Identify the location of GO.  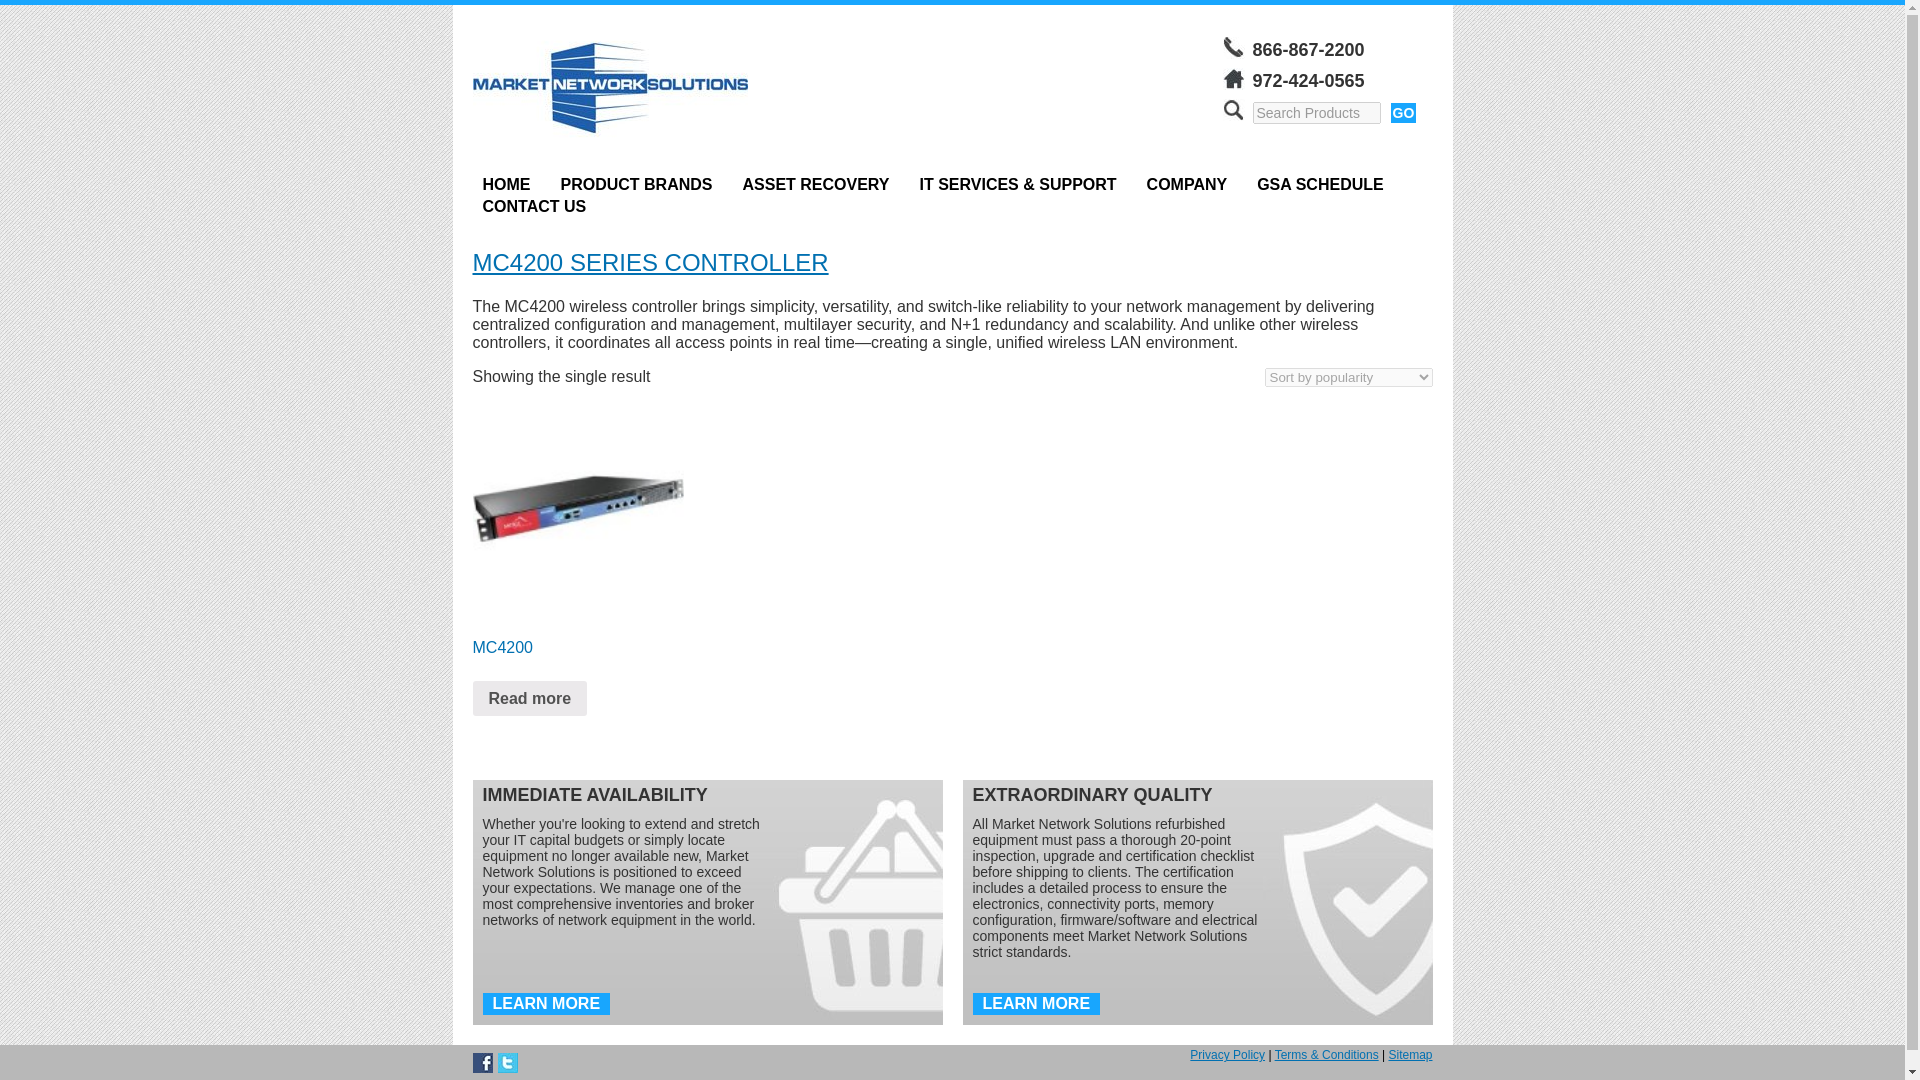
(1403, 112).